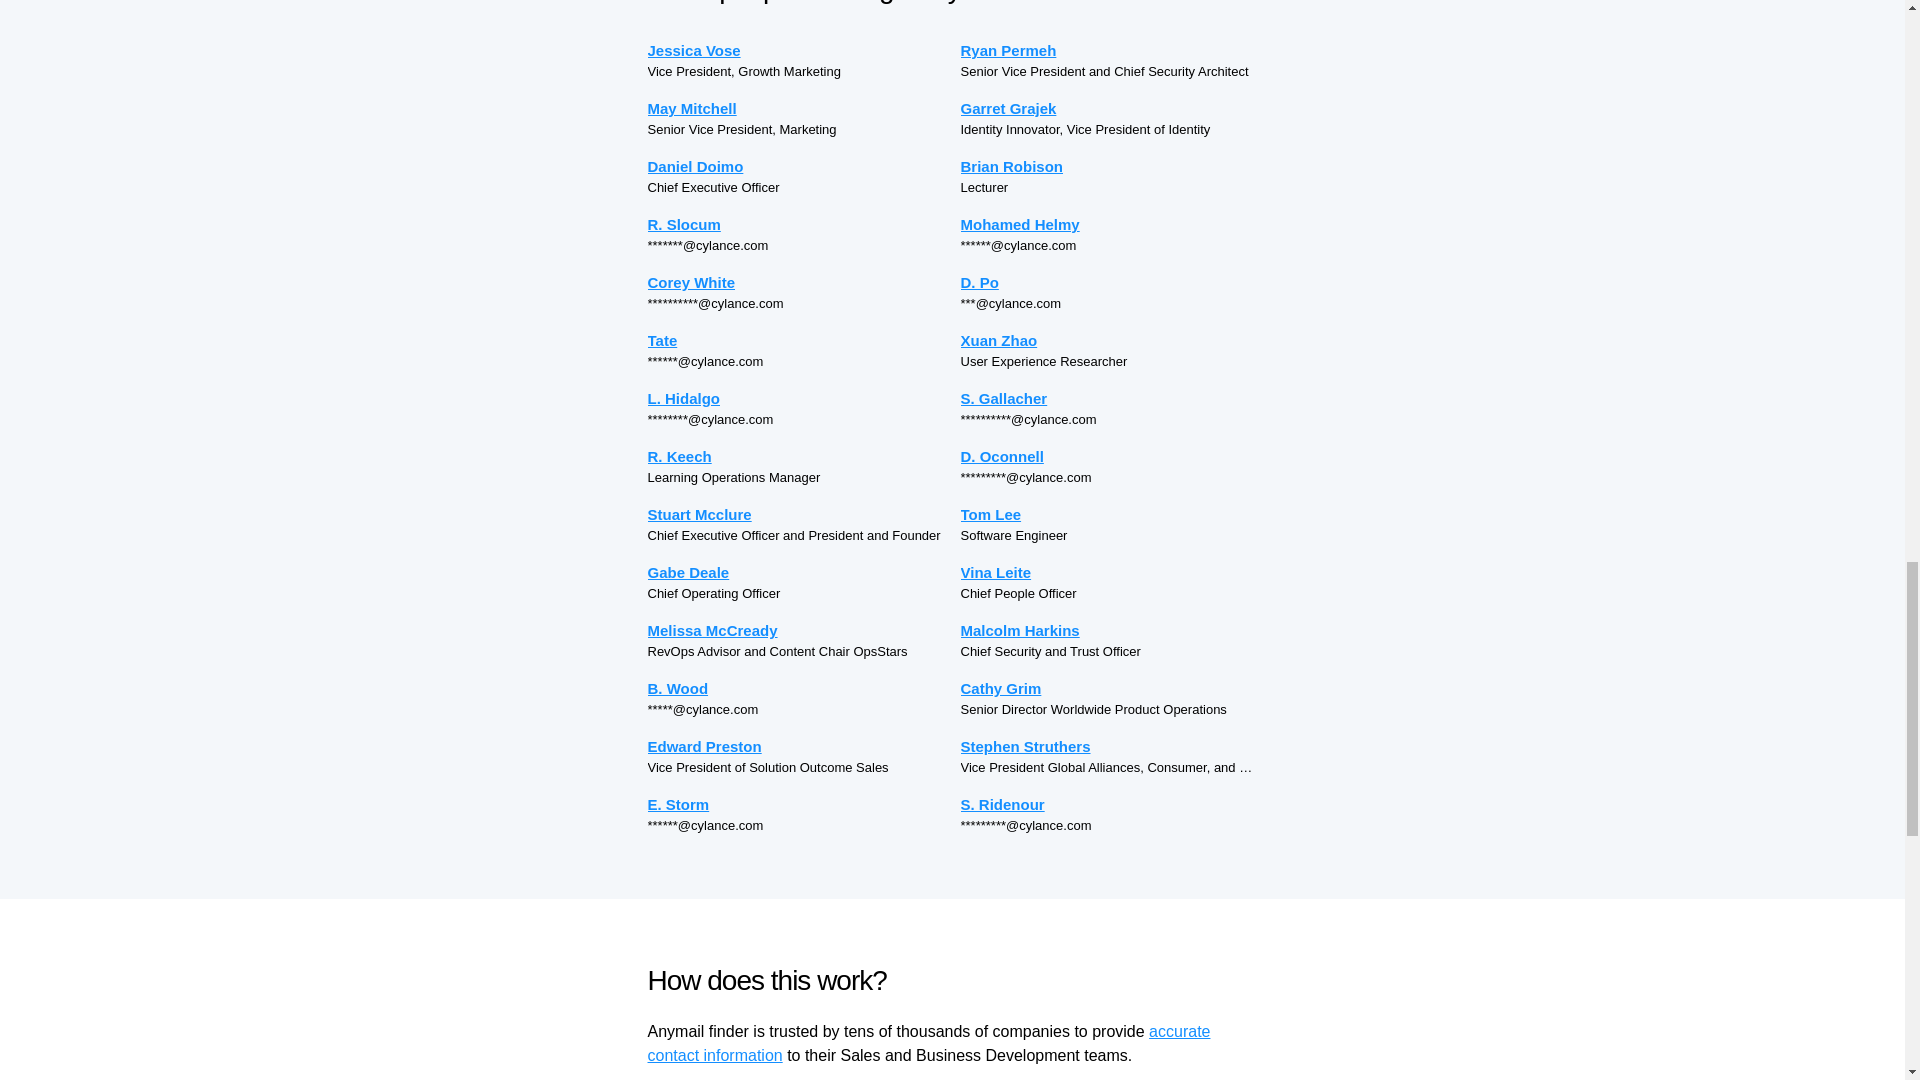  Describe the element at coordinates (796, 572) in the screenshot. I see `Gabe Deale` at that location.